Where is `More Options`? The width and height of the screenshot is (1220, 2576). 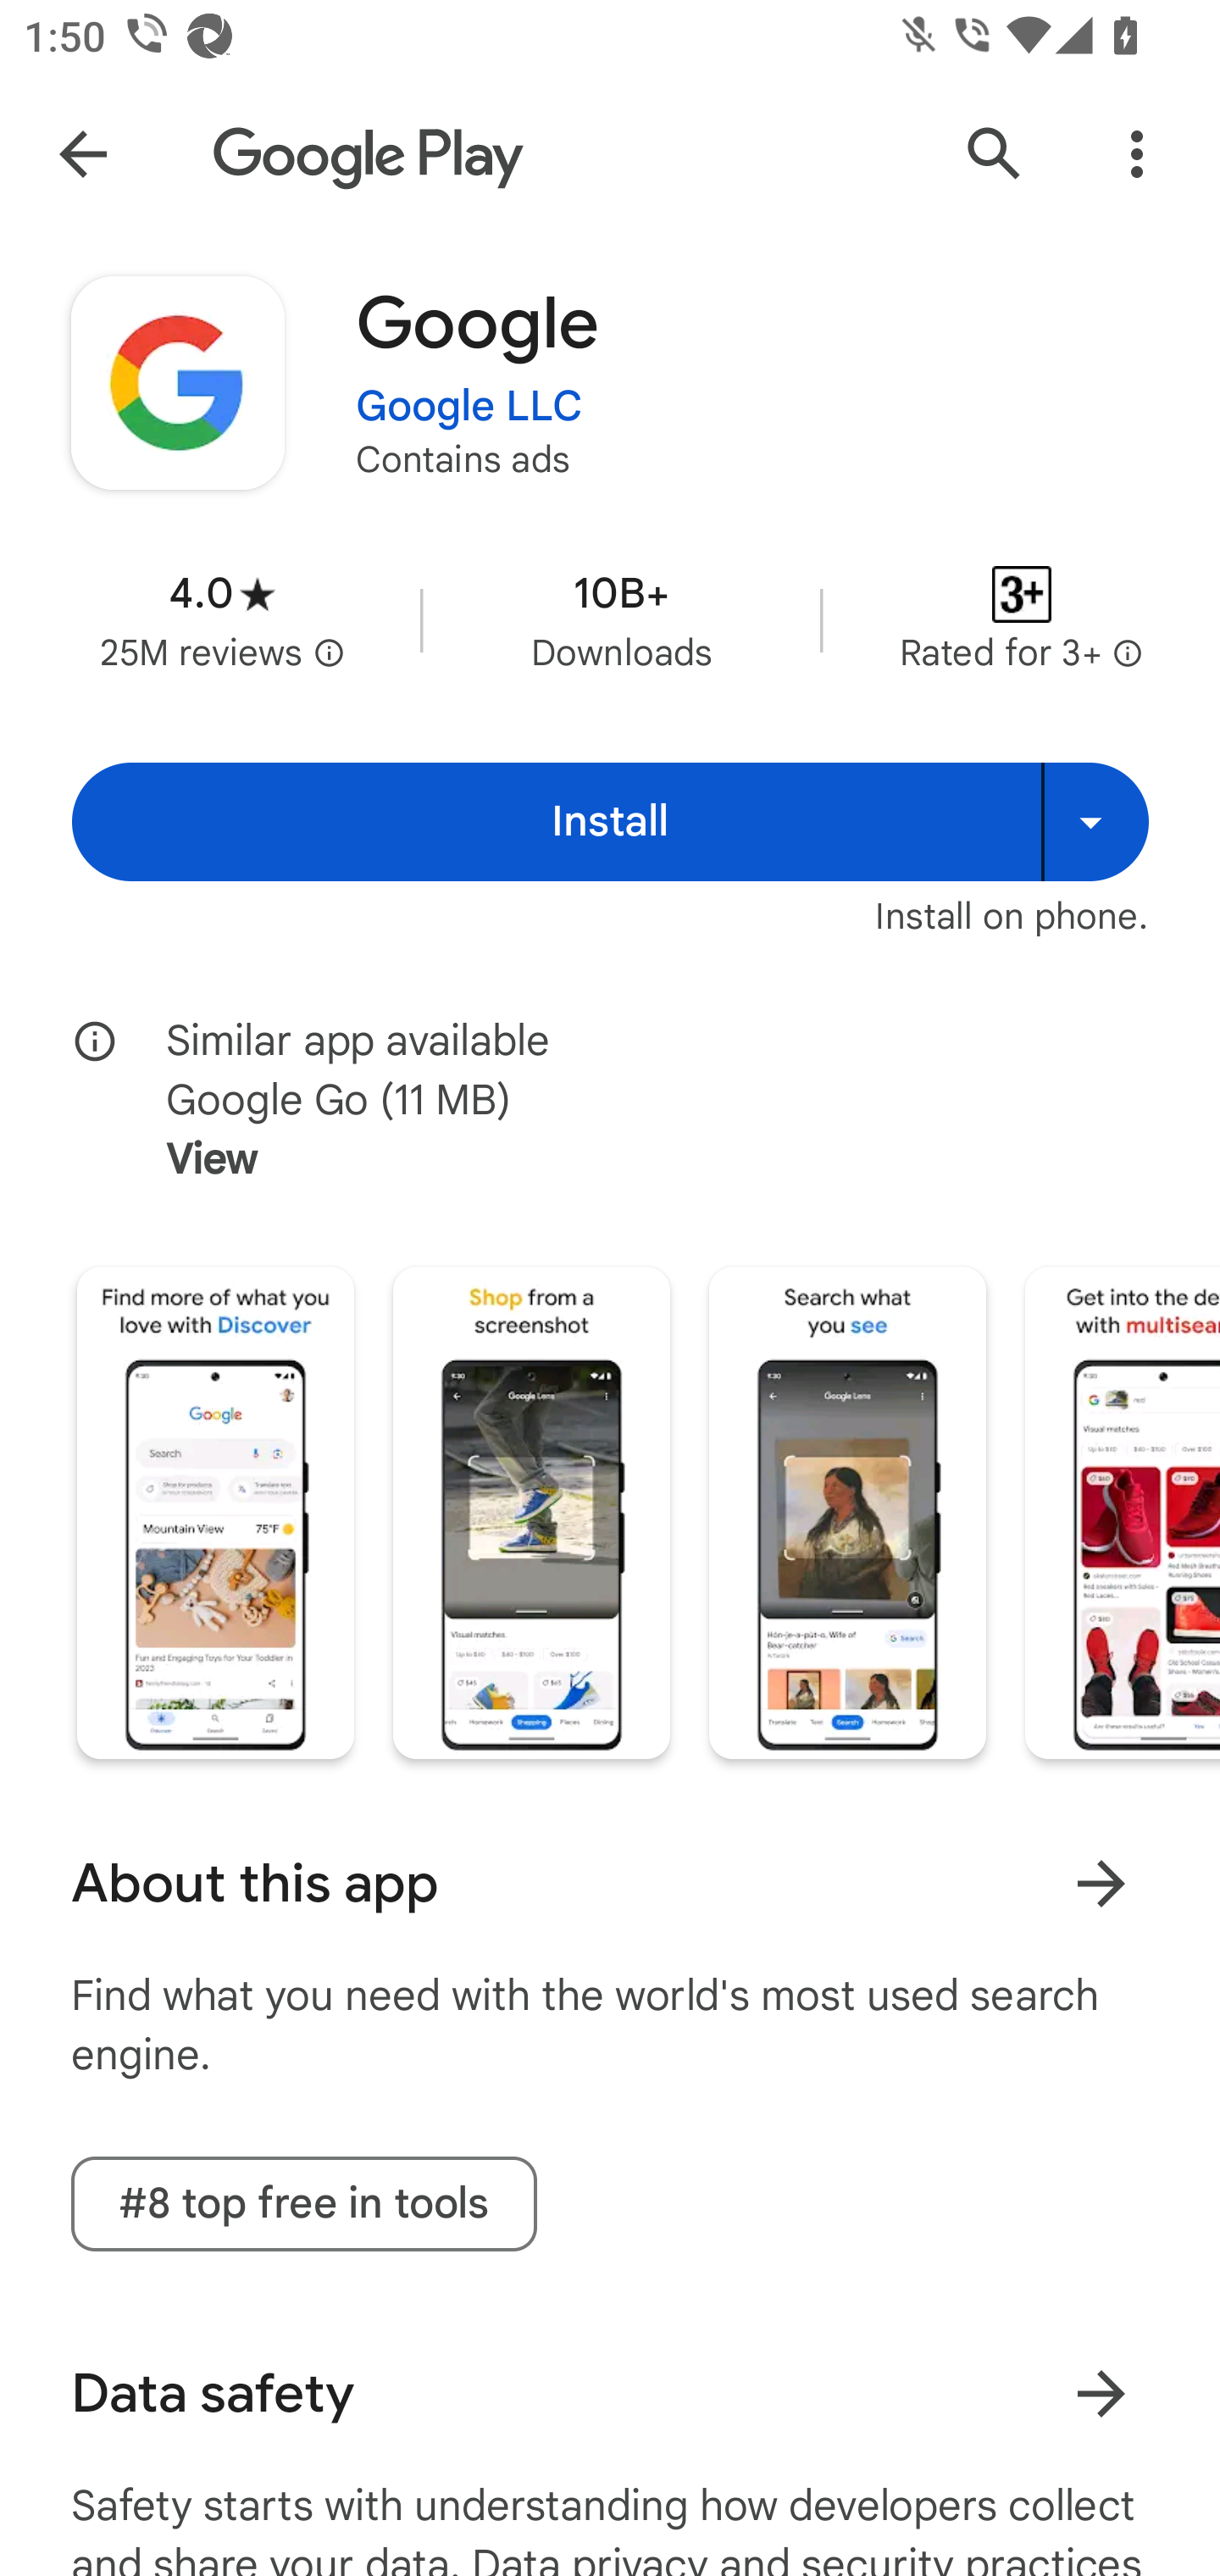 More Options is located at coordinates (1137, 154).